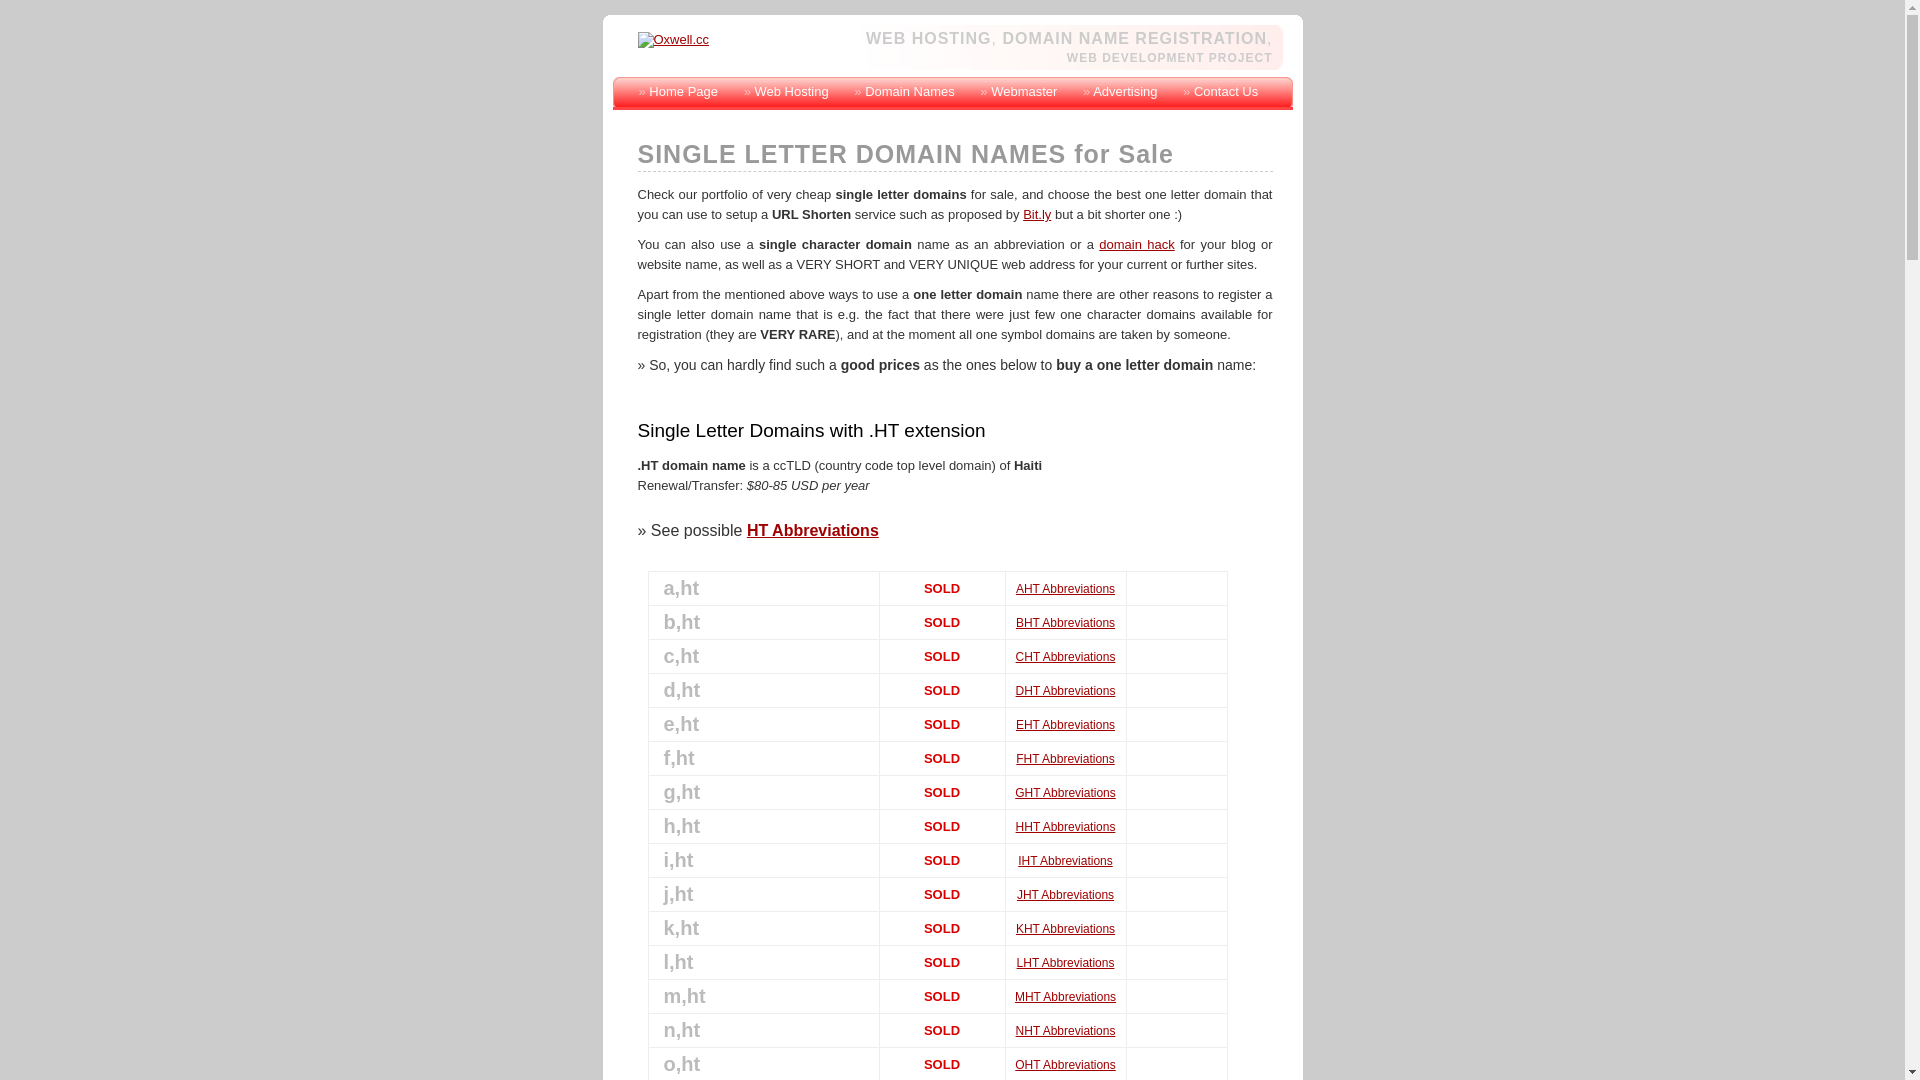 This screenshot has height=1080, width=1920. Describe the element at coordinates (1066, 929) in the screenshot. I see `KHT Abbreviations` at that location.